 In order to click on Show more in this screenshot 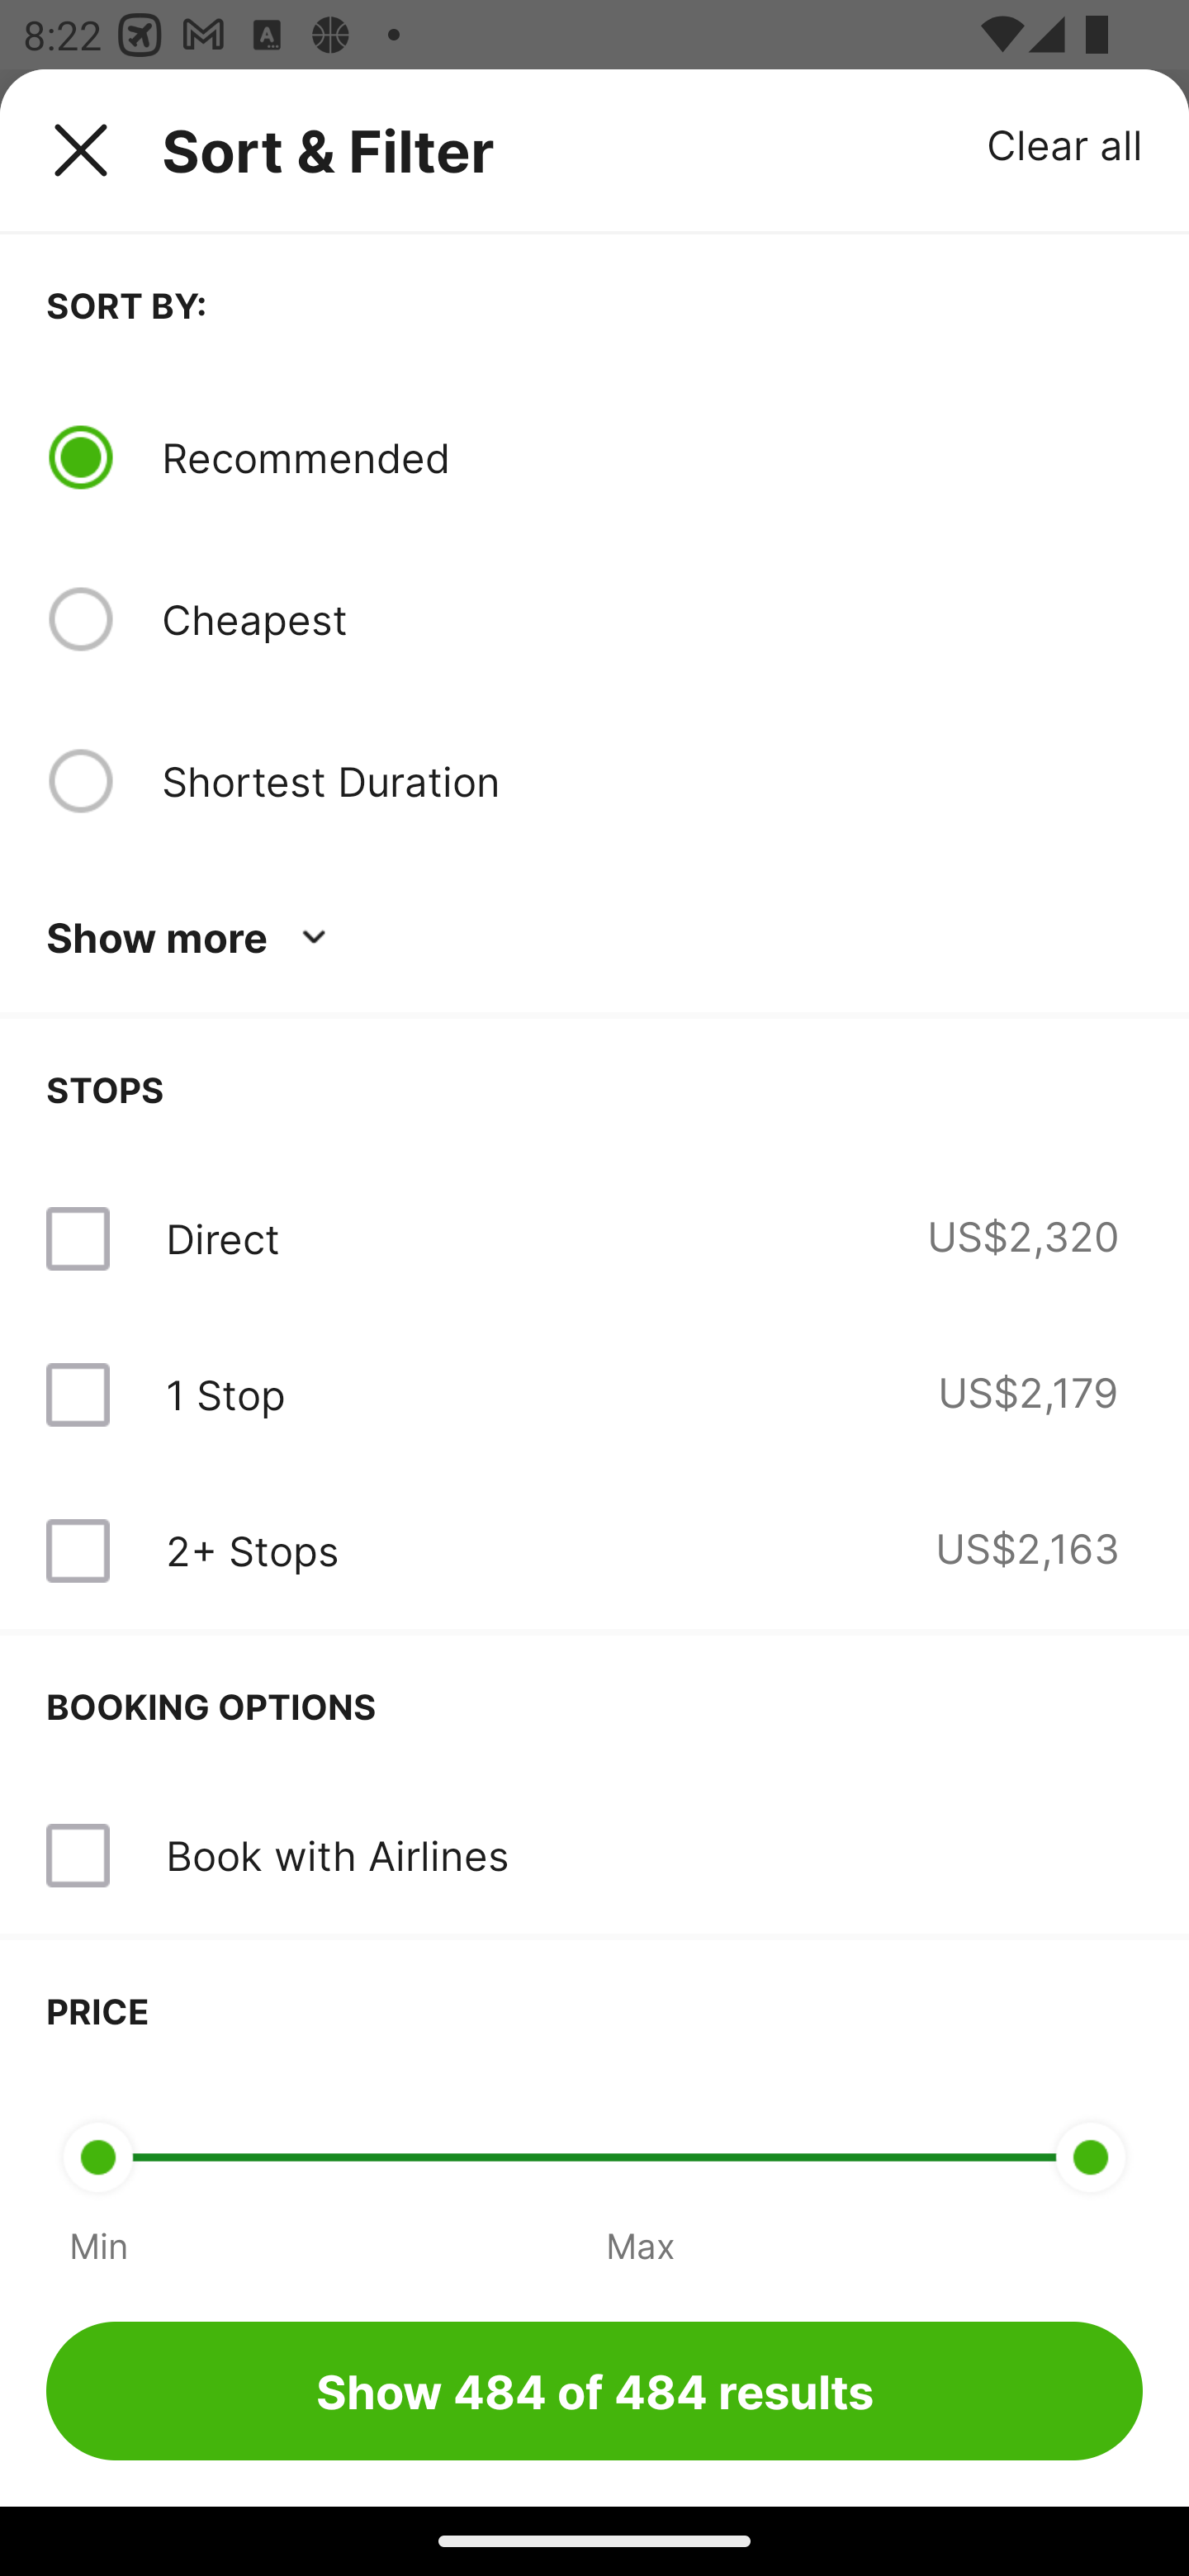, I will do `click(192, 938)`.